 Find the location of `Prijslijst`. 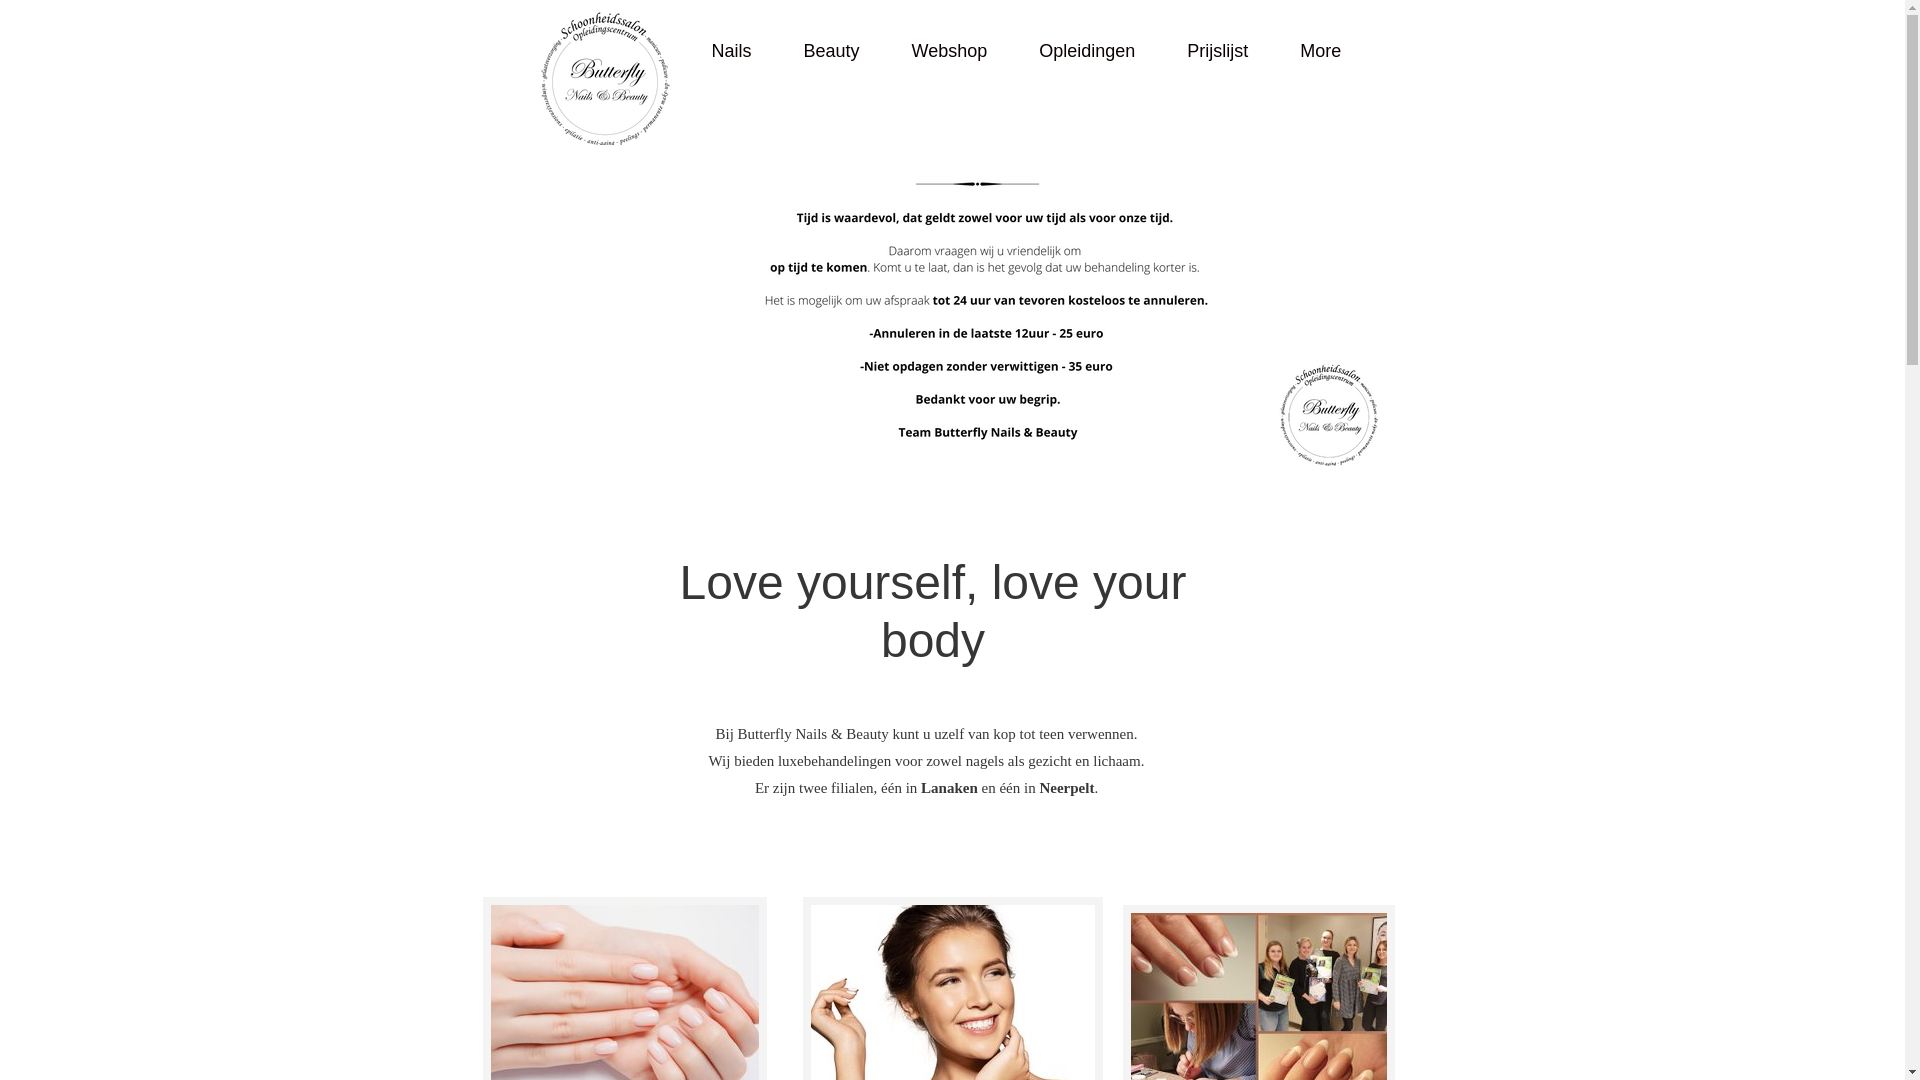

Prijslijst is located at coordinates (1218, 51).